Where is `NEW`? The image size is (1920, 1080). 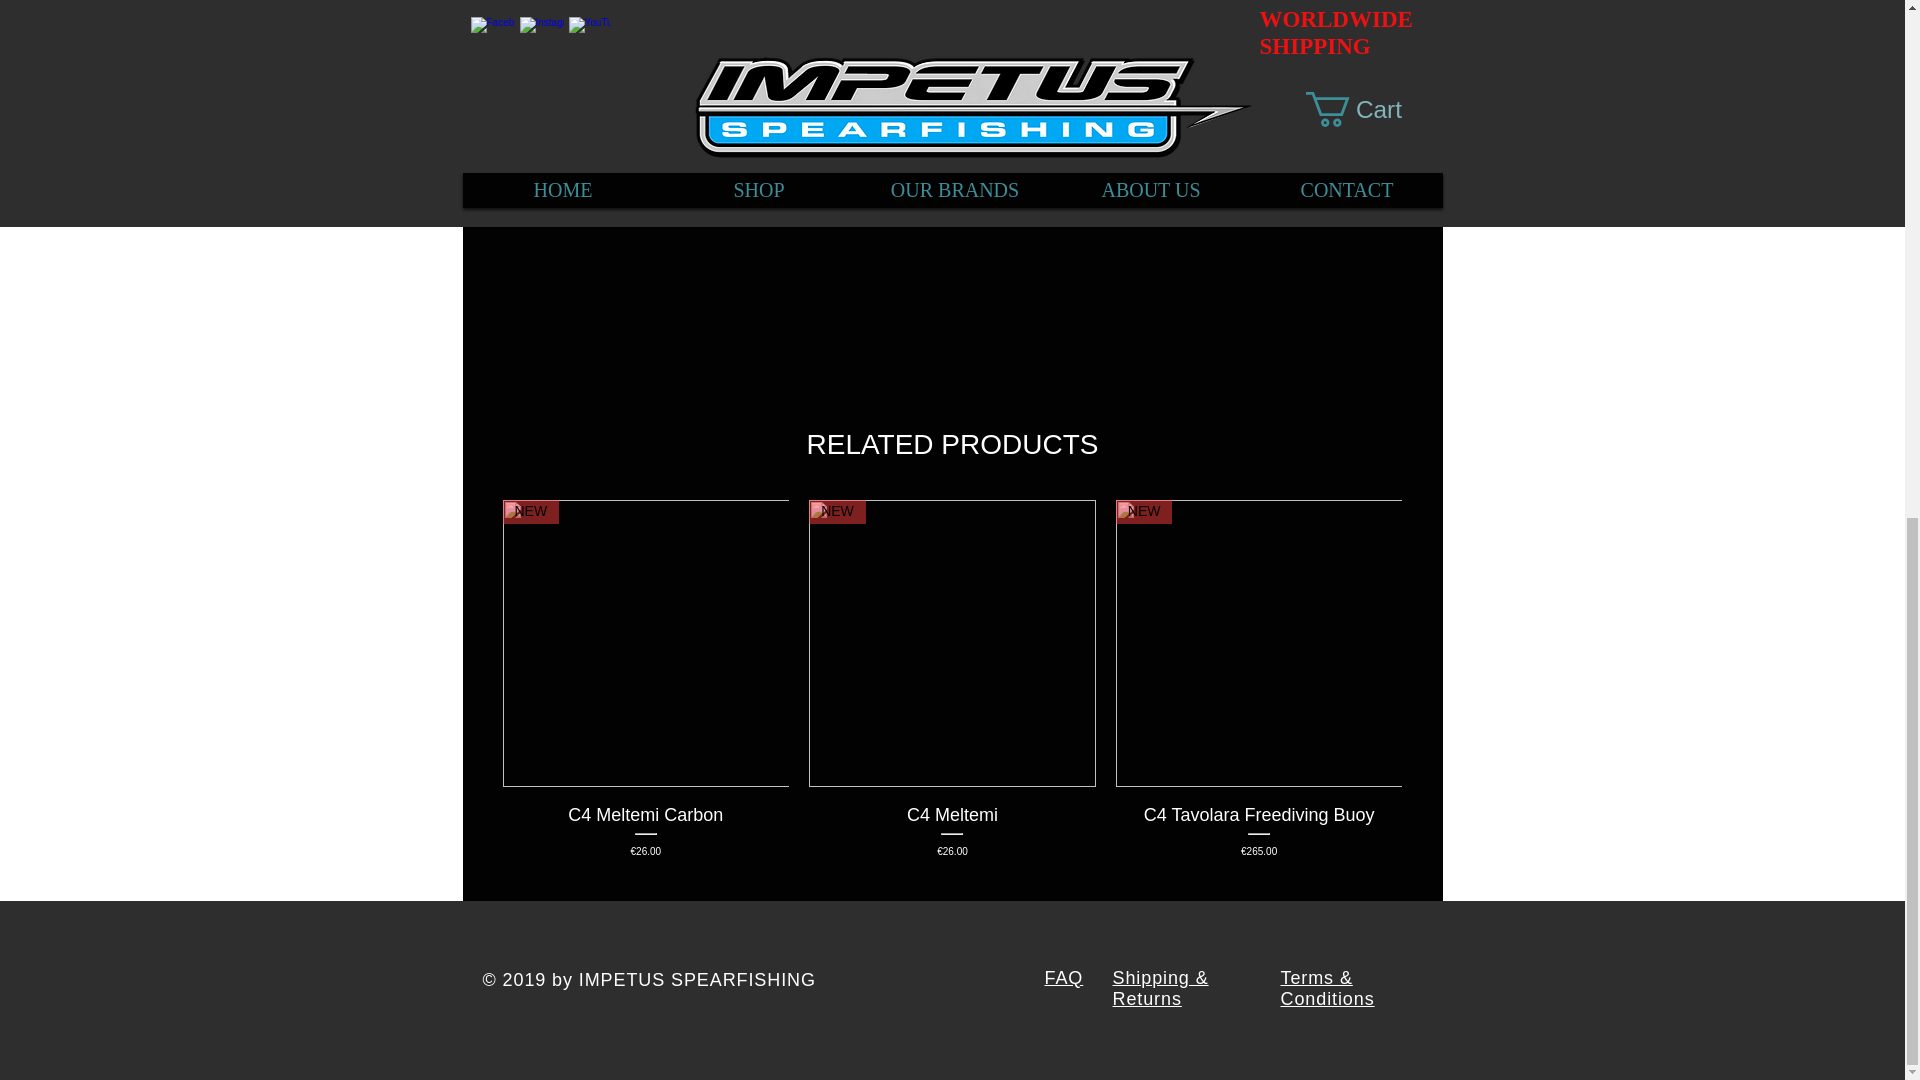 NEW is located at coordinates (952, 644).